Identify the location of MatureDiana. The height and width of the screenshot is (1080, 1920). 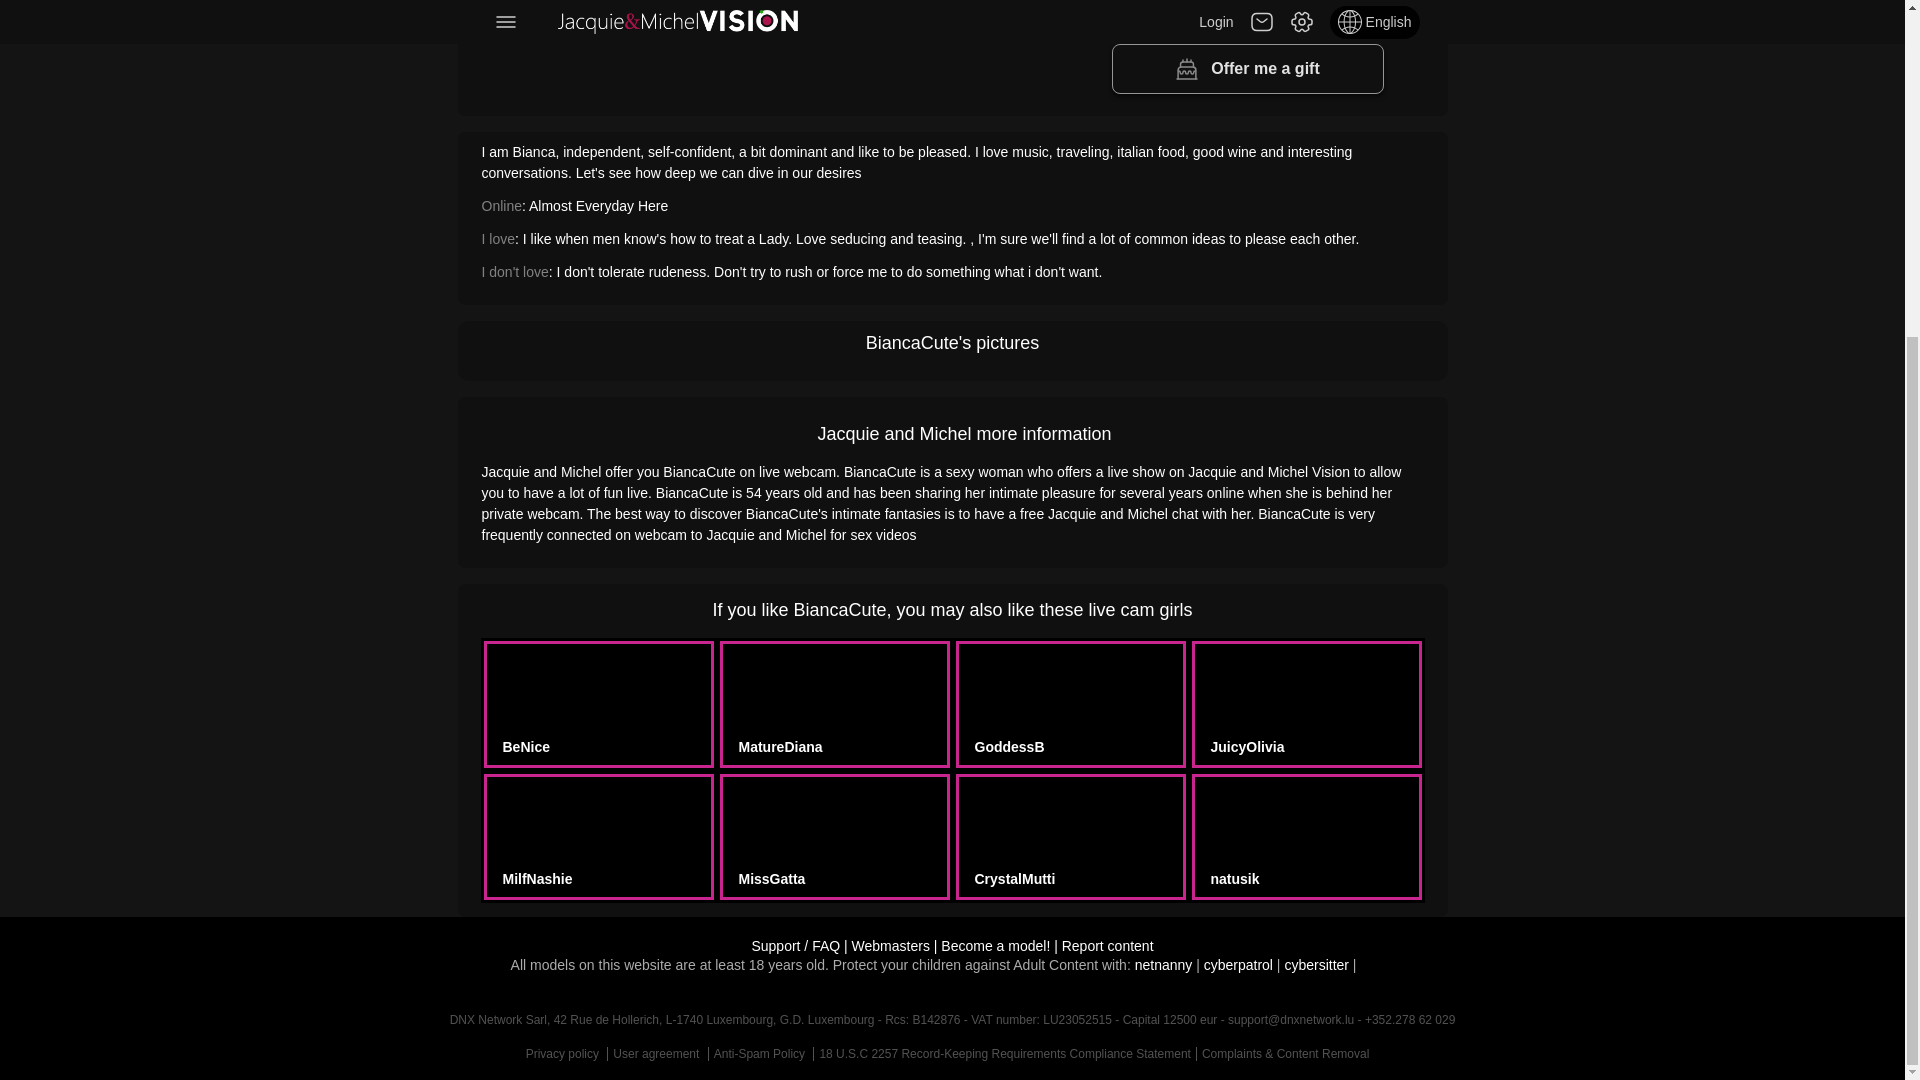
(779, 746).